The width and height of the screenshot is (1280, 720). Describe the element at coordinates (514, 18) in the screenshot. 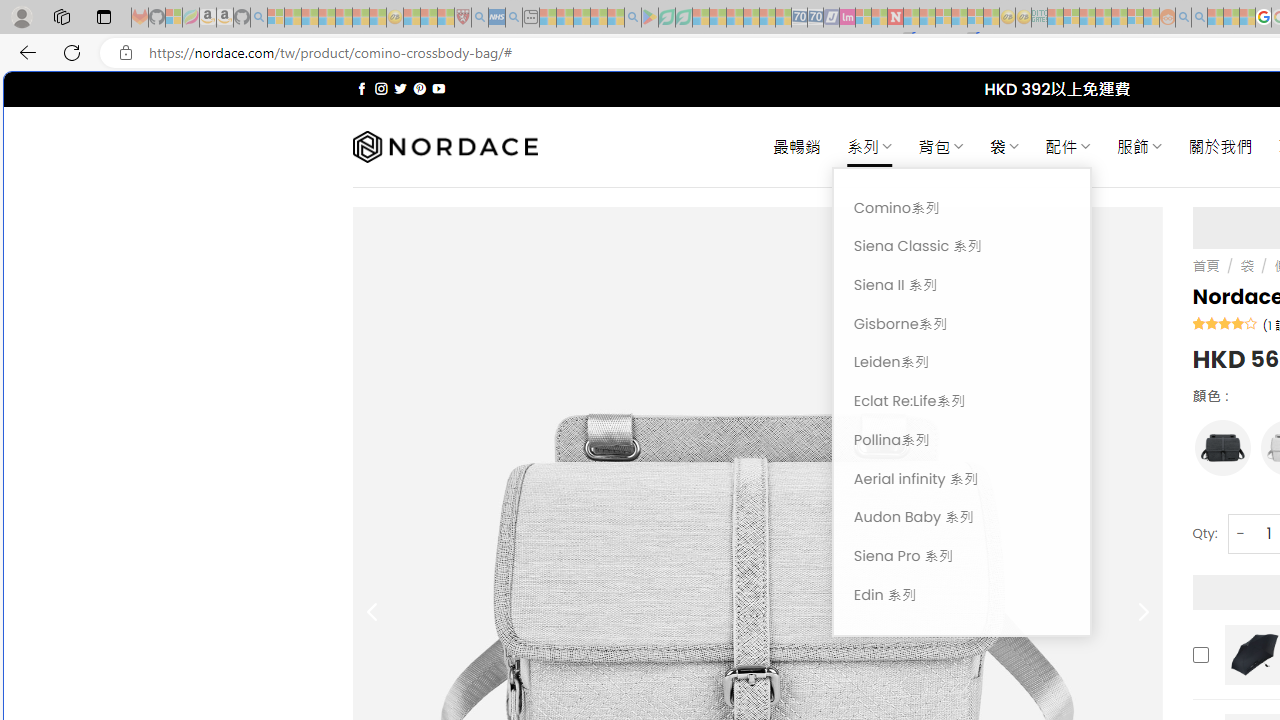

I see `utah sues federal government - Search - Sleeping` at that location.